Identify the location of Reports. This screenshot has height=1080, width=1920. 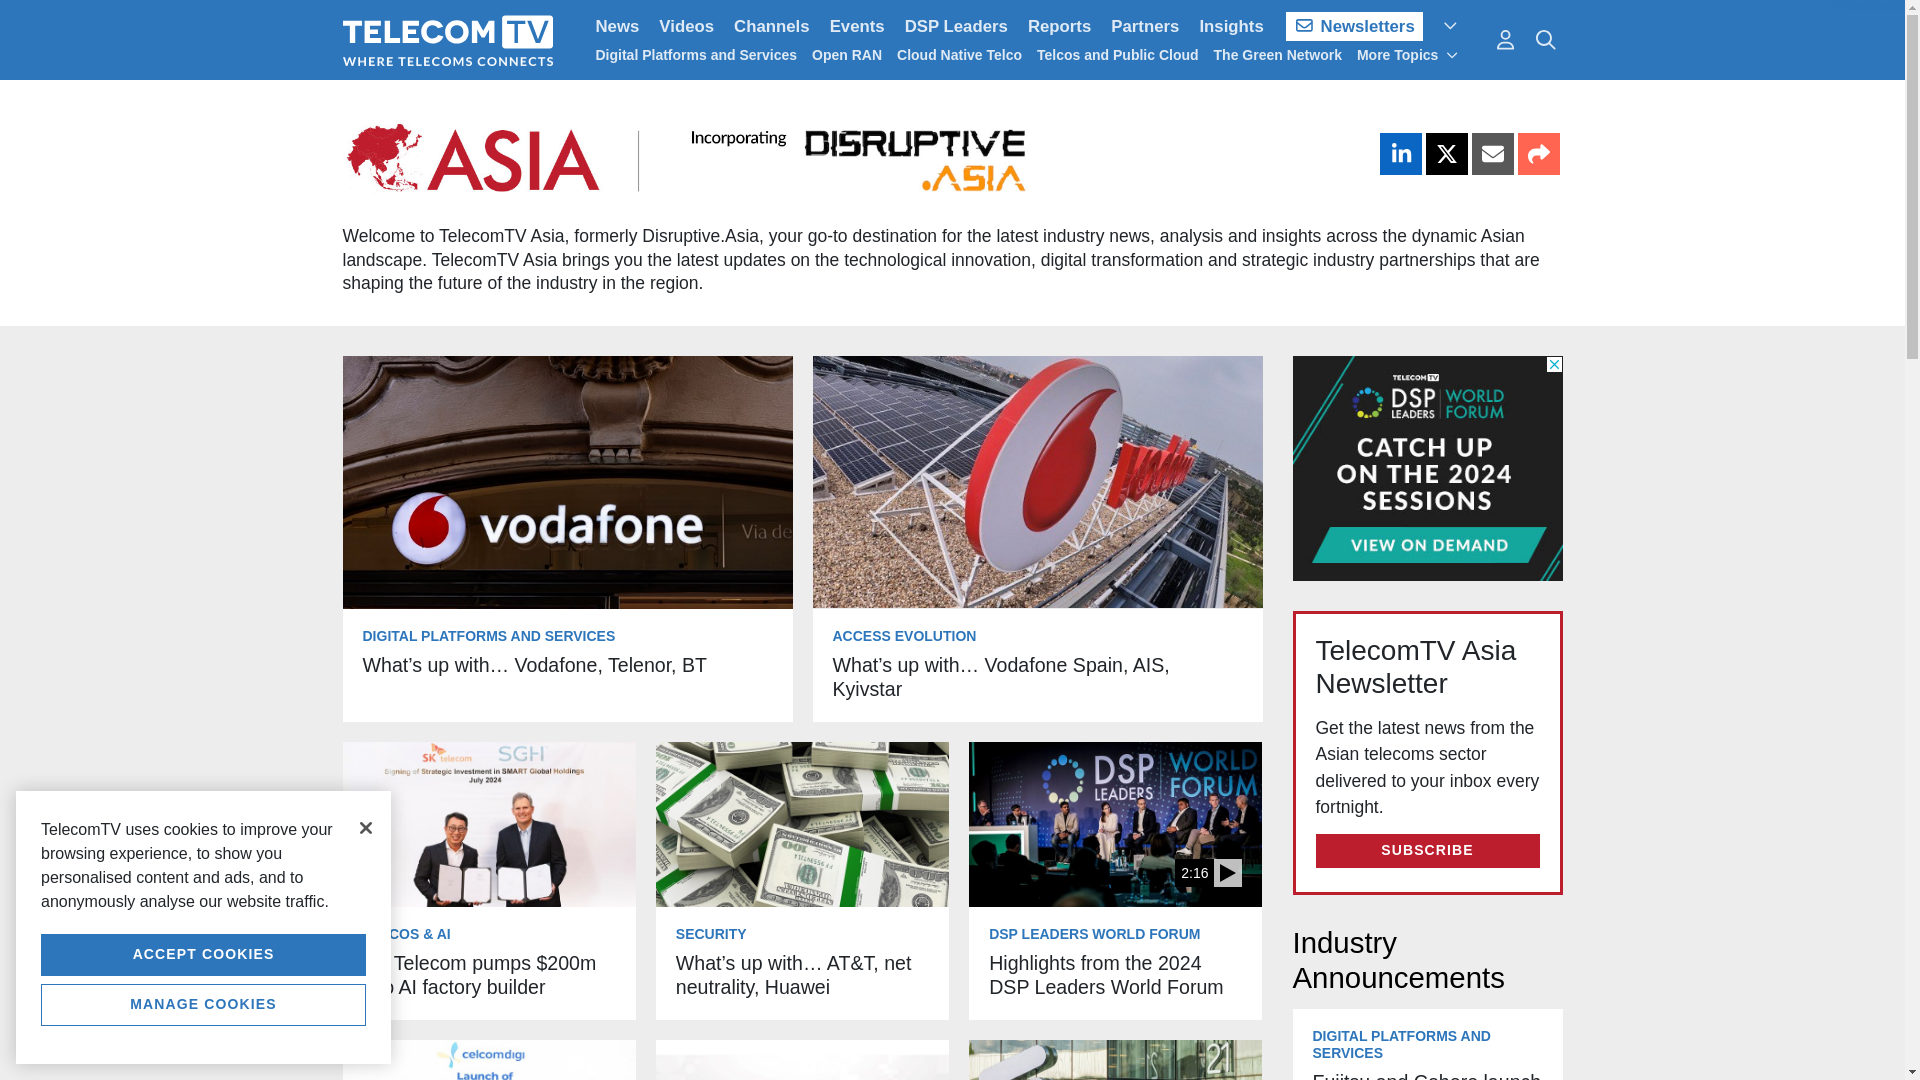
(1058, 26).